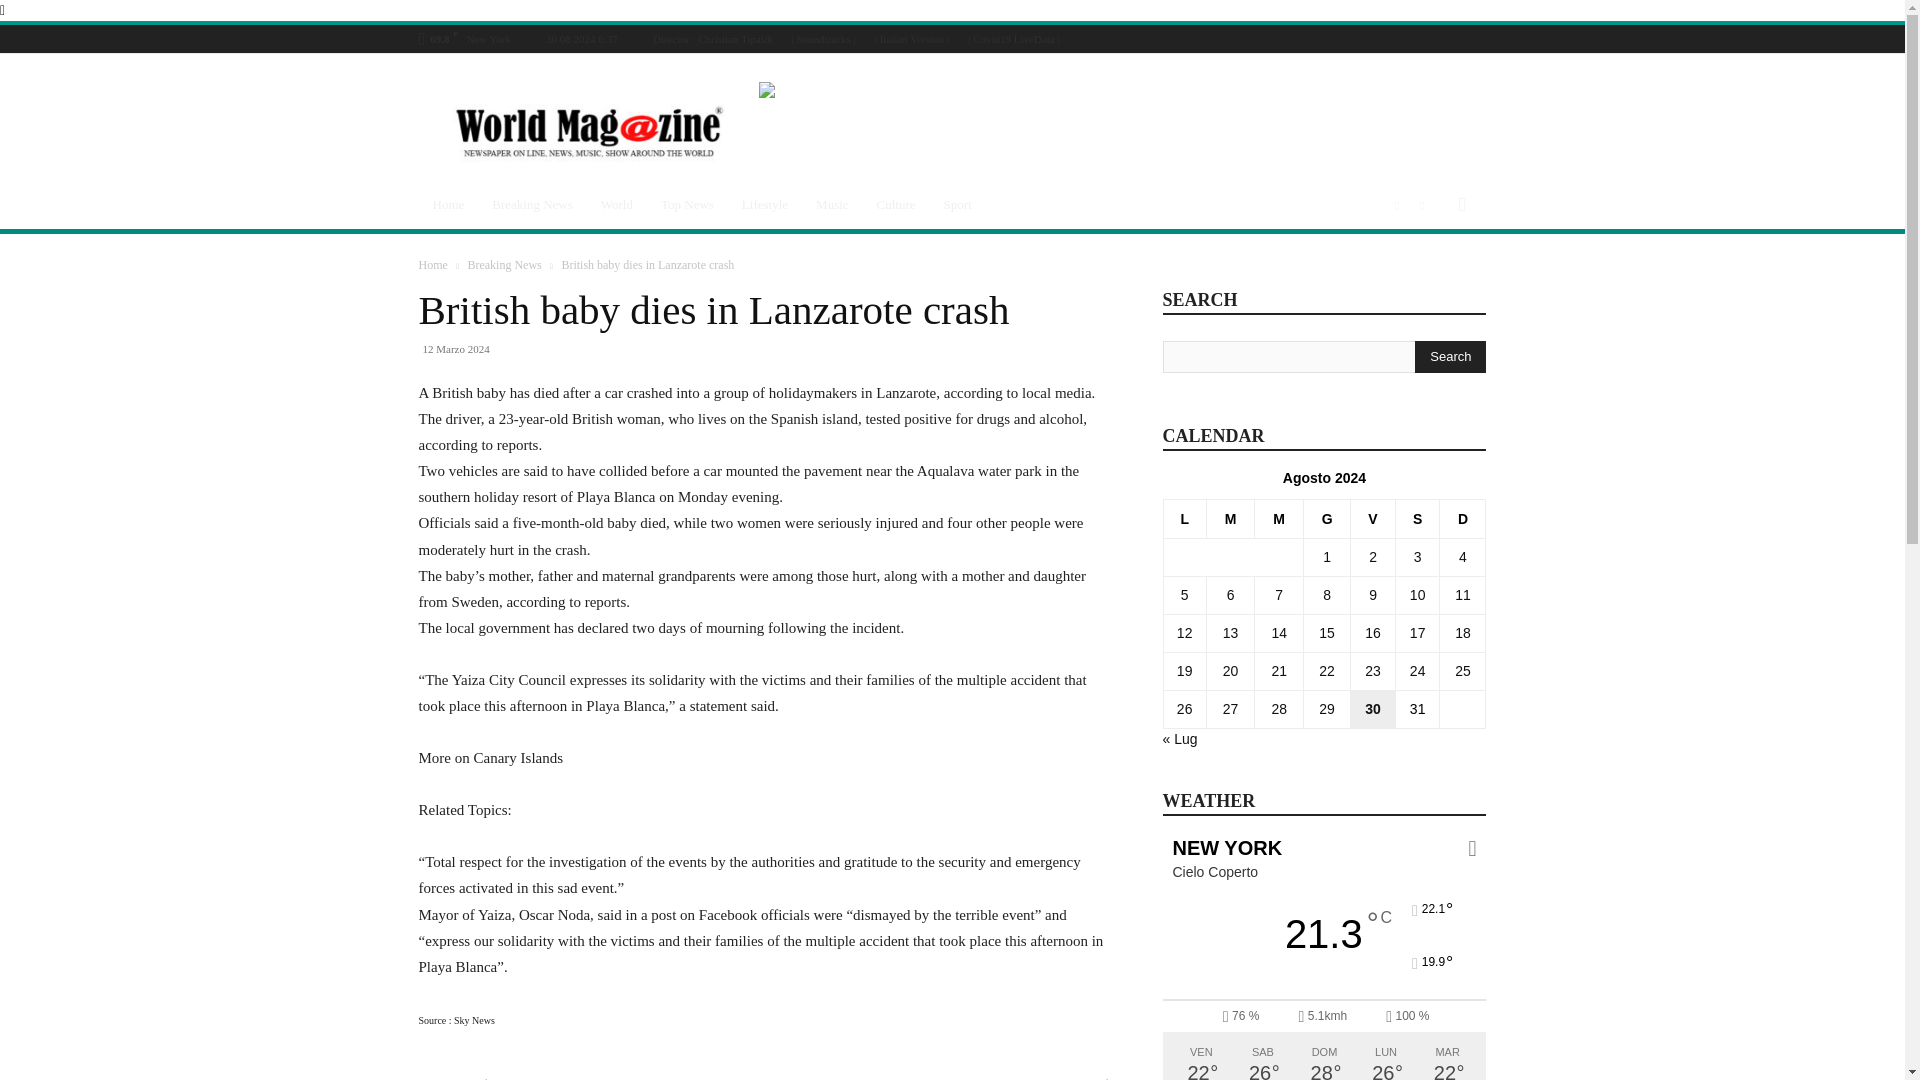 This screenshot has height=1080, width=1920. Describe the element at coordinates (764, 204) in the screenshot. I see `Lifestyle` at that location.